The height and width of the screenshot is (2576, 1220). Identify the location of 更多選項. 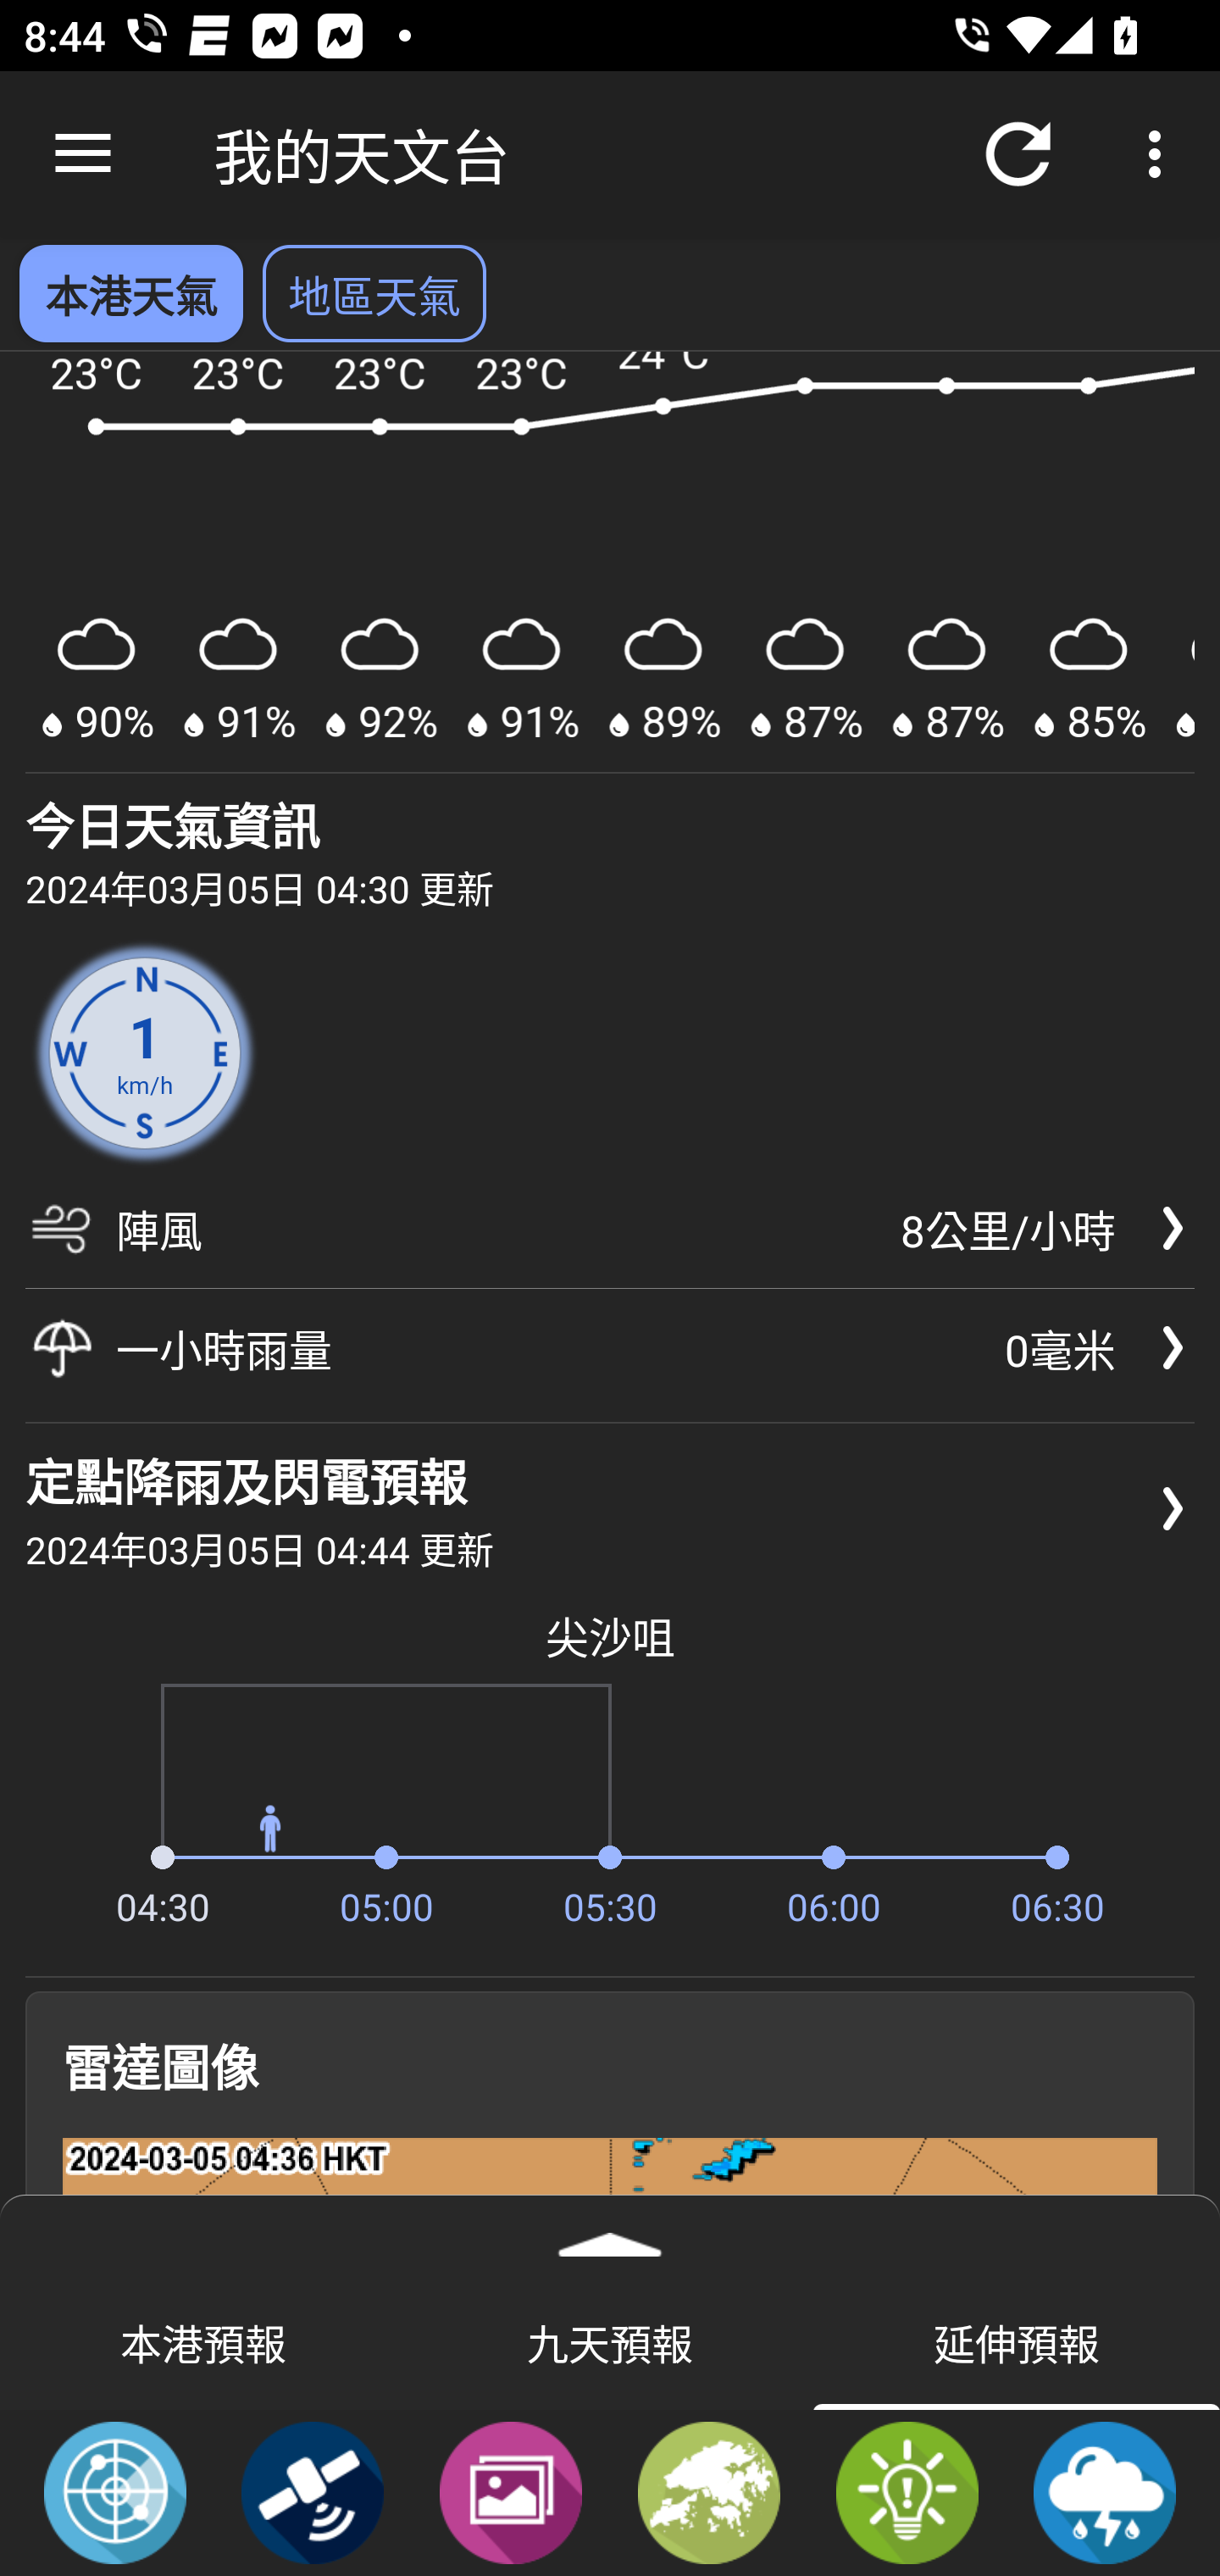
(1161, 154).